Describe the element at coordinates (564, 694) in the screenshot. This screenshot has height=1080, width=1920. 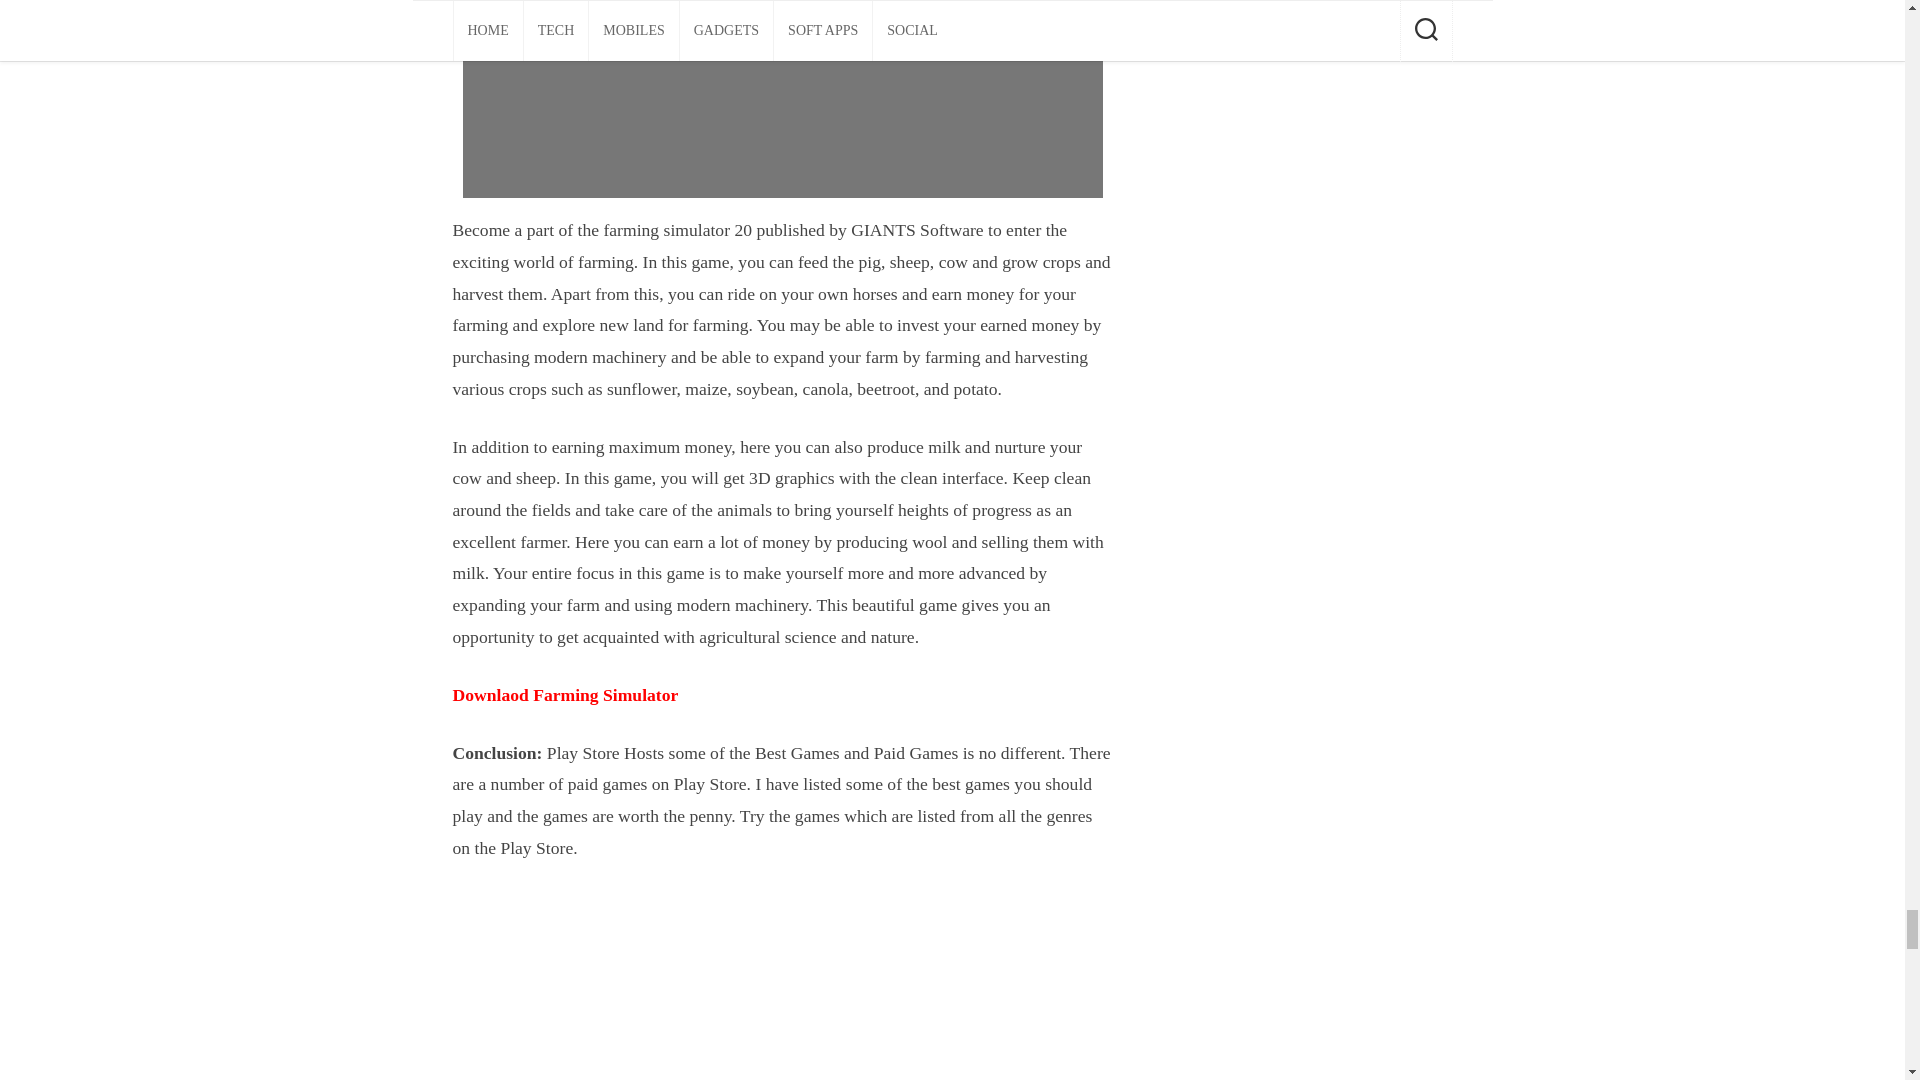
I see `Downlaod Farming Simulator` at that location.